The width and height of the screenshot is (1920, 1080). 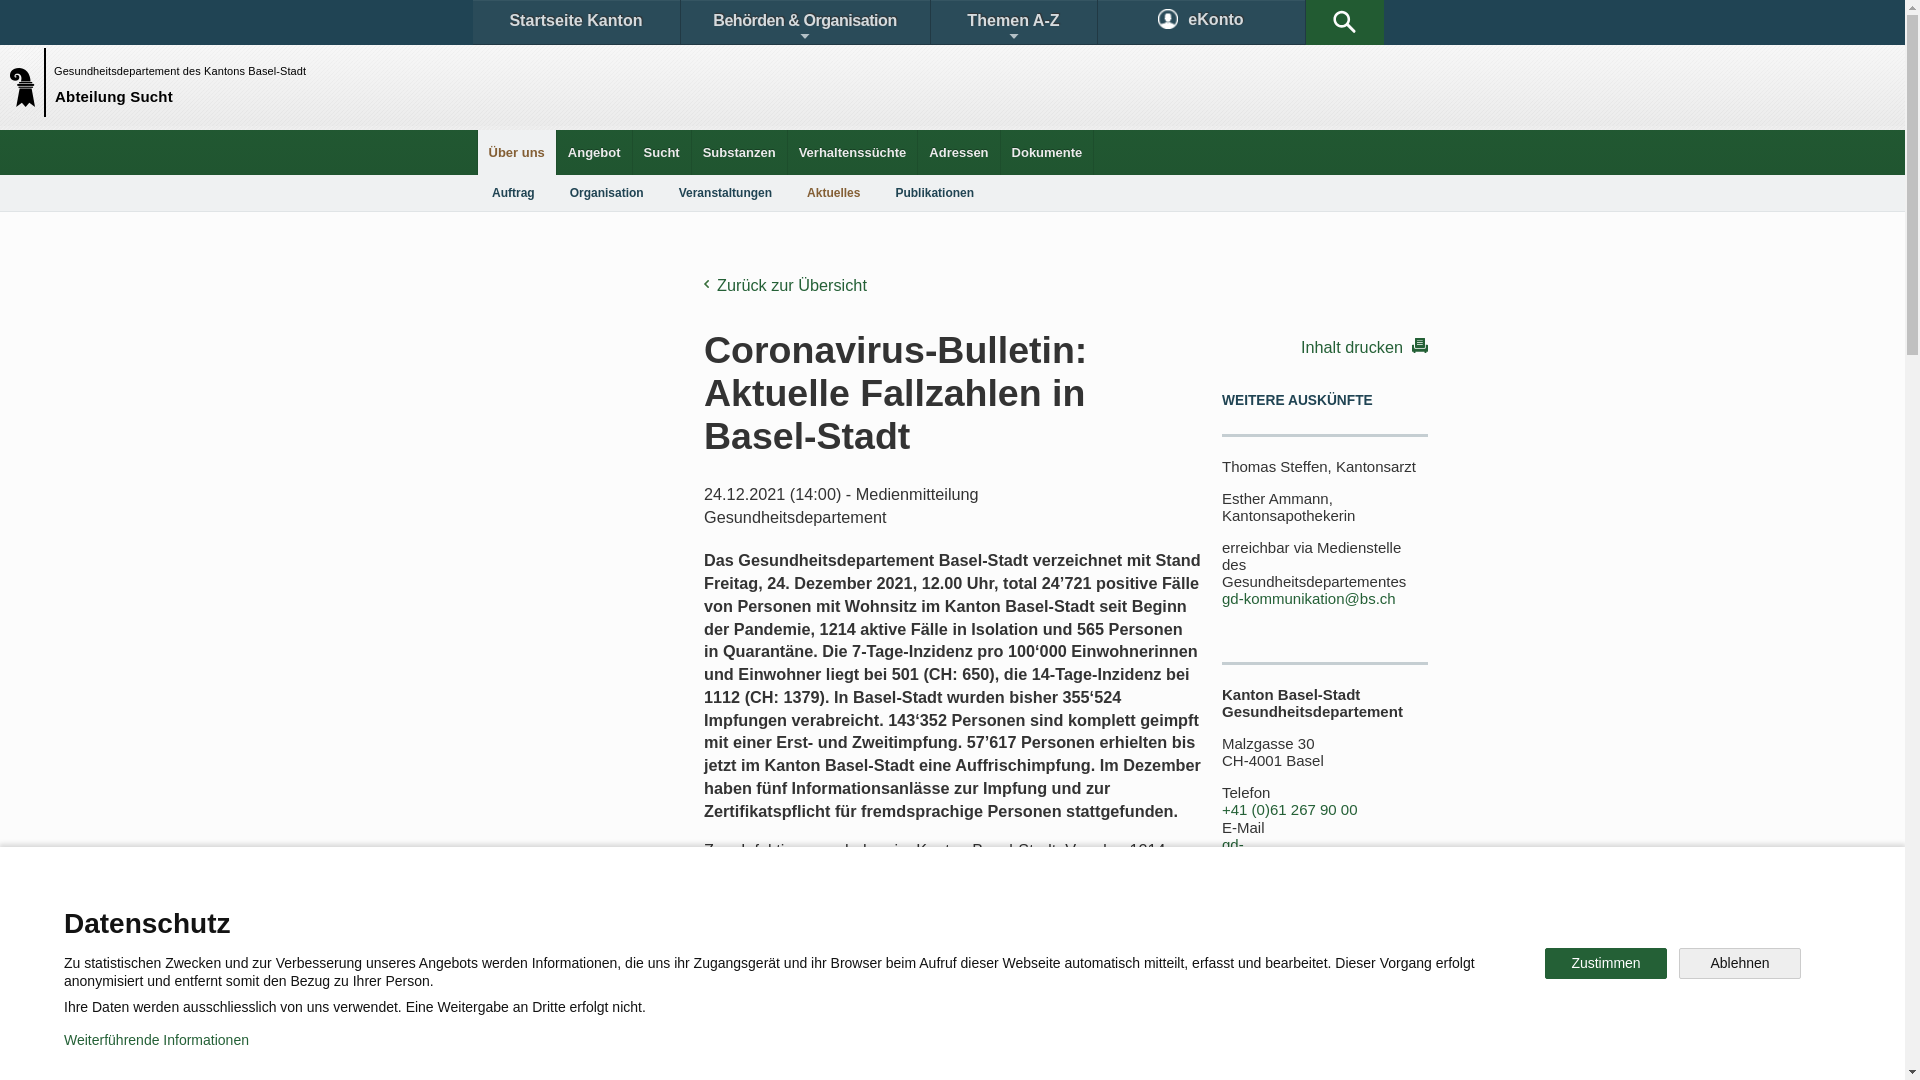 I want to click on Auftrag, so click(x=514, y=193).